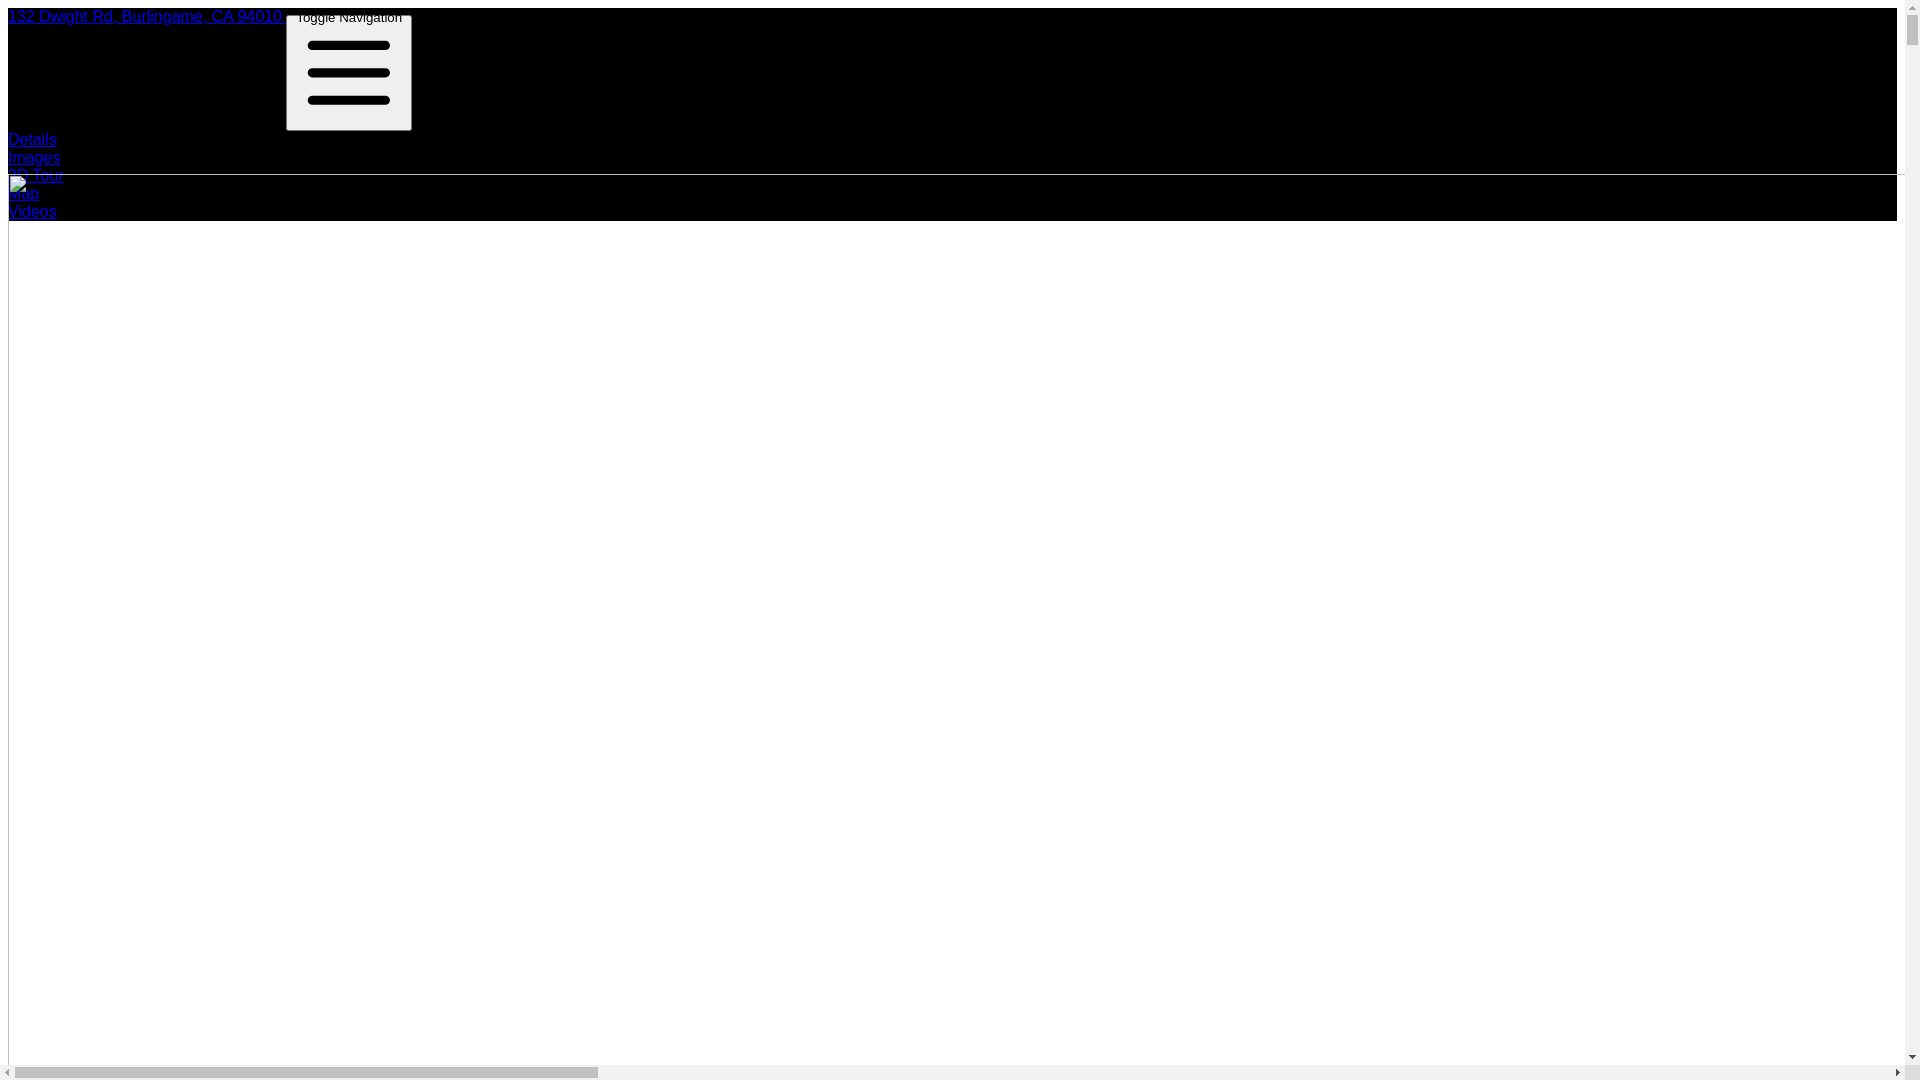 The height and width of the screenshot is (1080, 1920). What do you see at coordinates (24, 194) in the screenshot?
I see `Map` at bounding box center [24, 194].